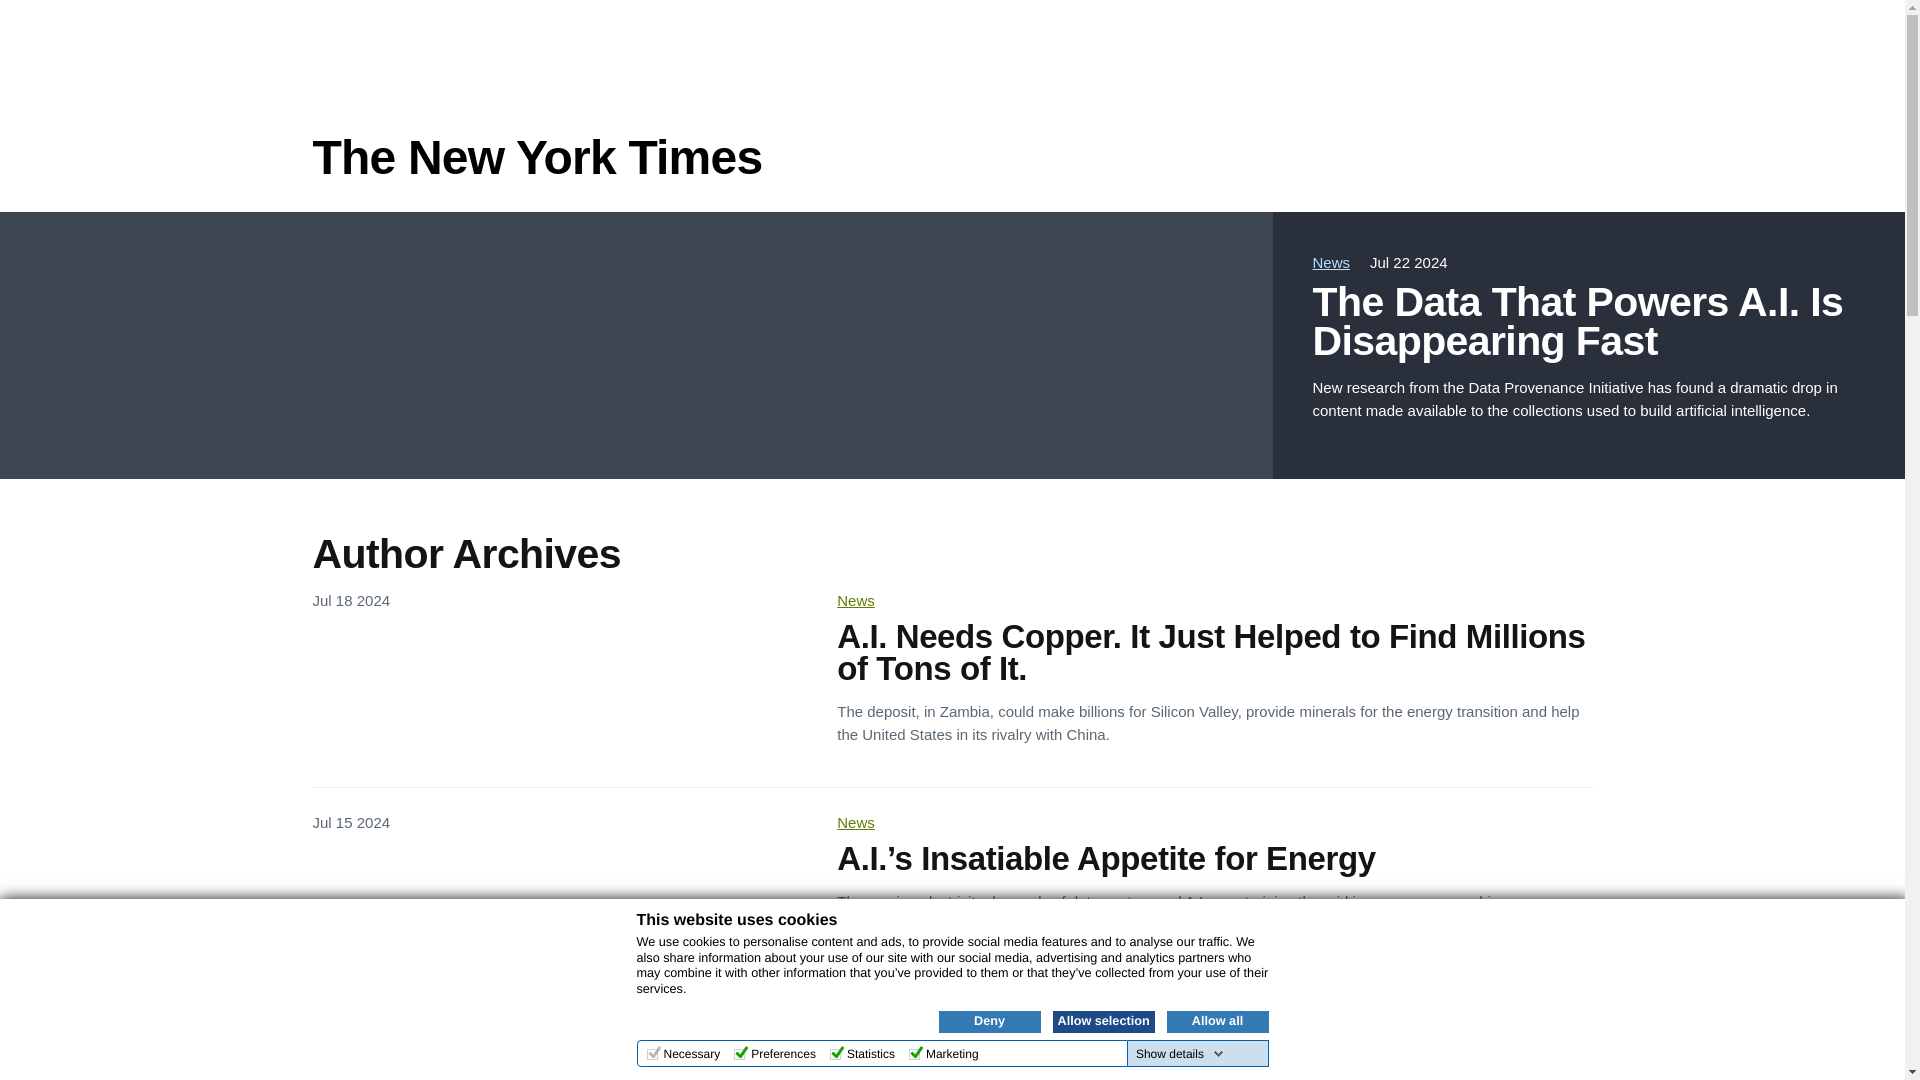 This screenshot has height=1080, width=1920. Describe the element at coordinates (1102, 1021) in the screenshot. I see `Allow selection` at that location.